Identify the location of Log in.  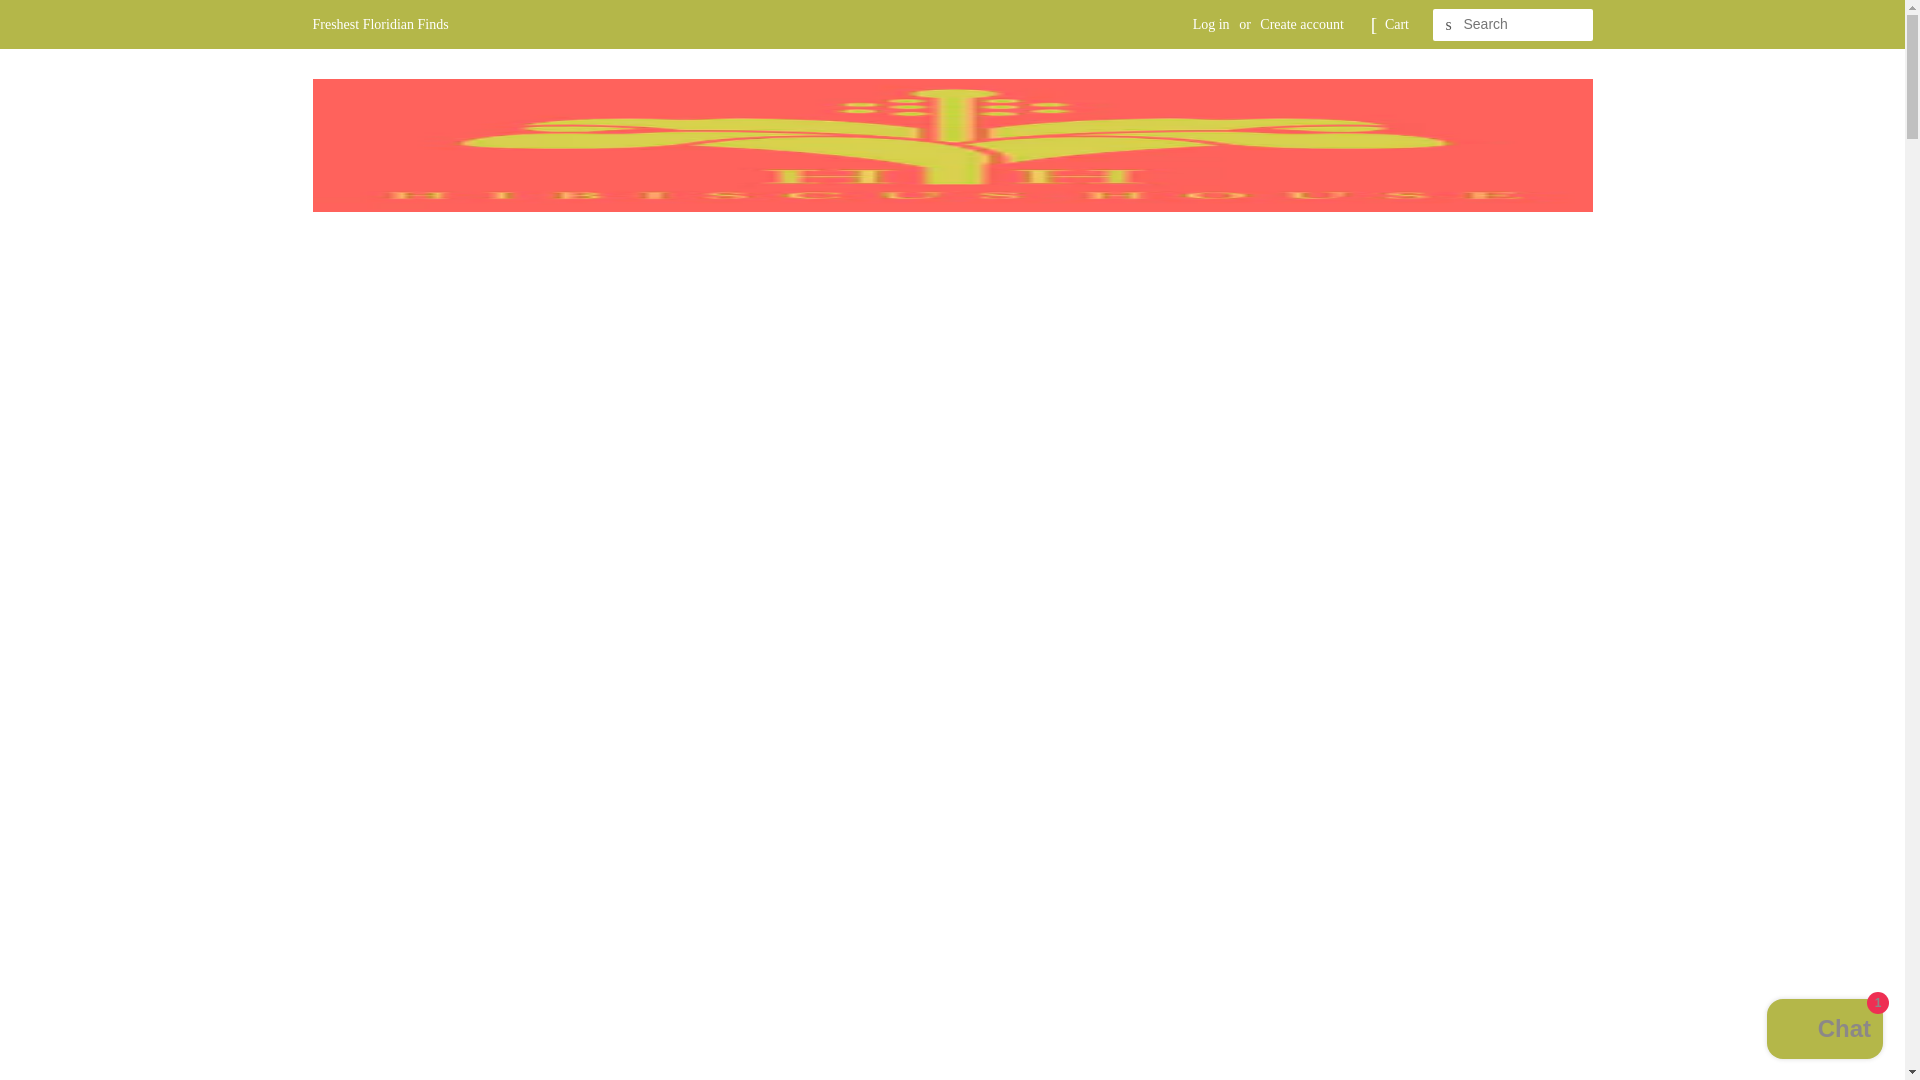
(1211, 24).